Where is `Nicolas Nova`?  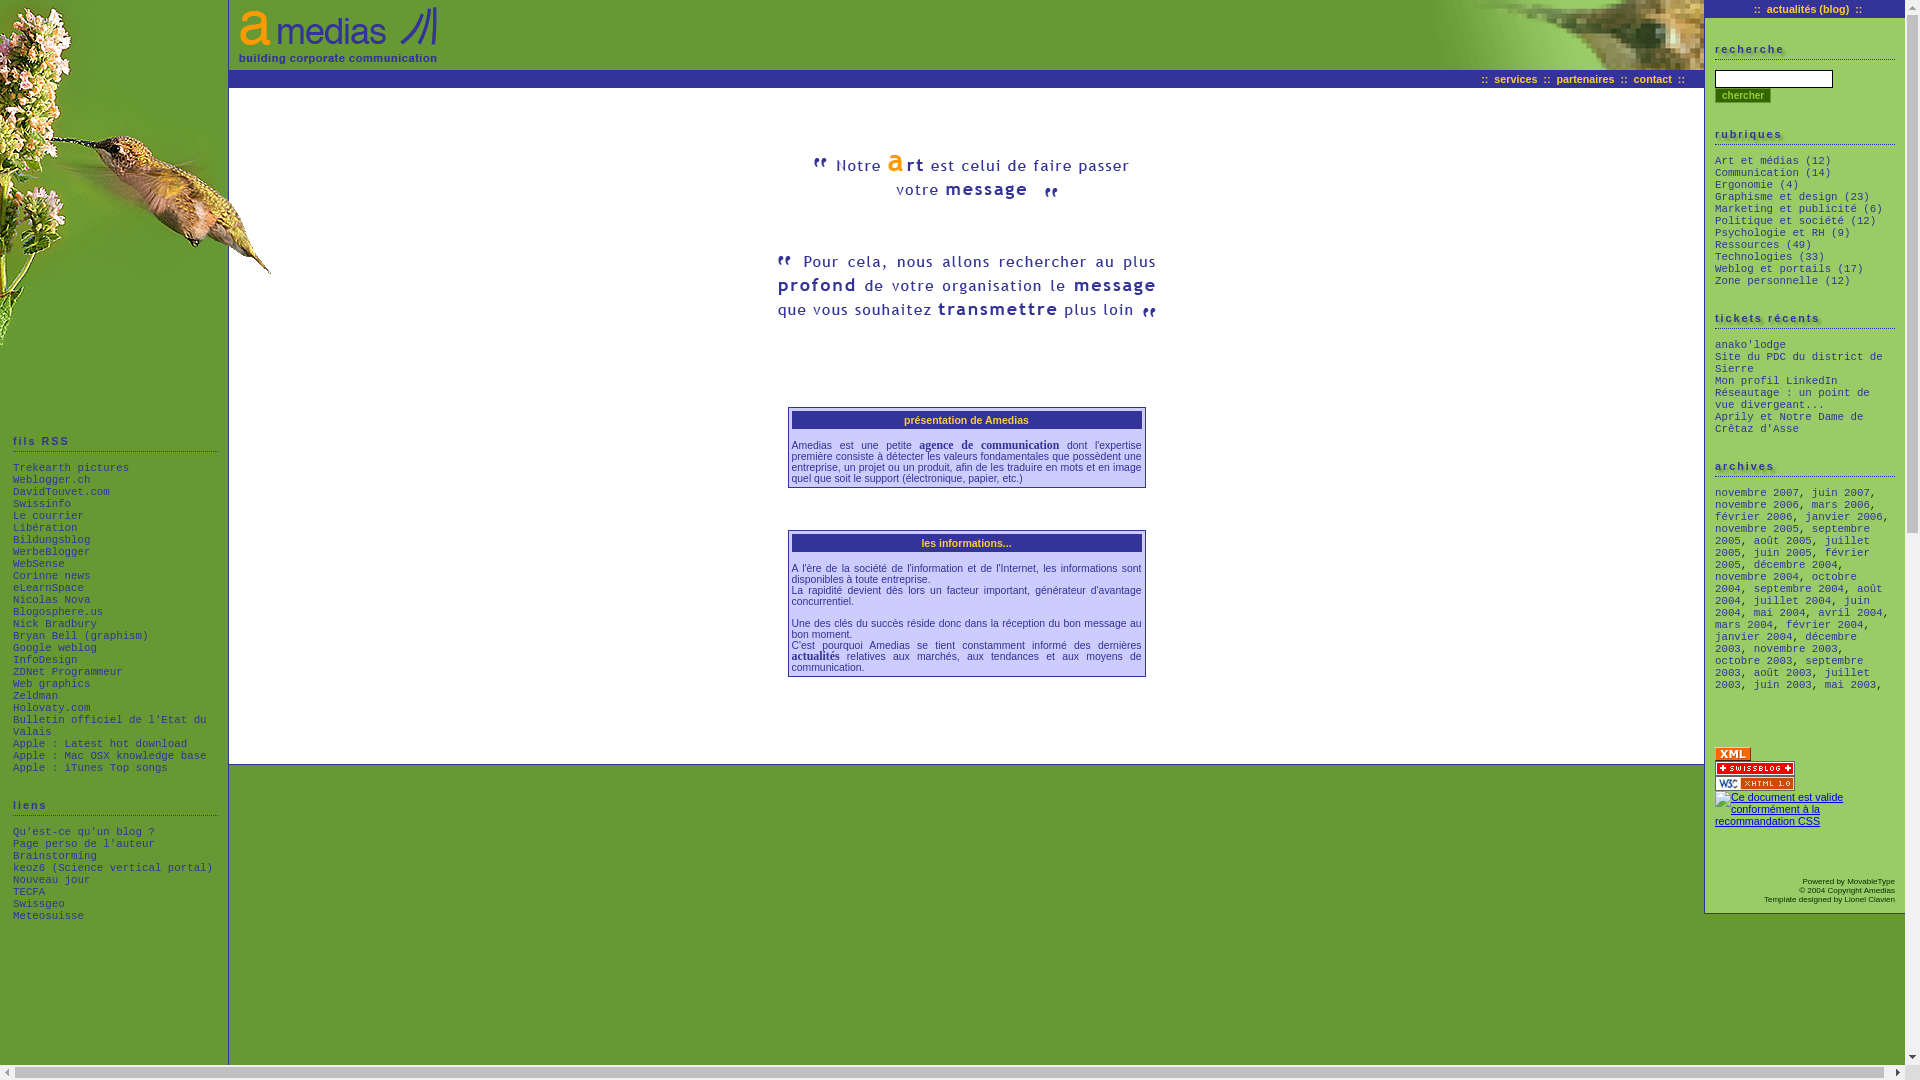
Nicolas Nova is located at coordinates (52, 600).